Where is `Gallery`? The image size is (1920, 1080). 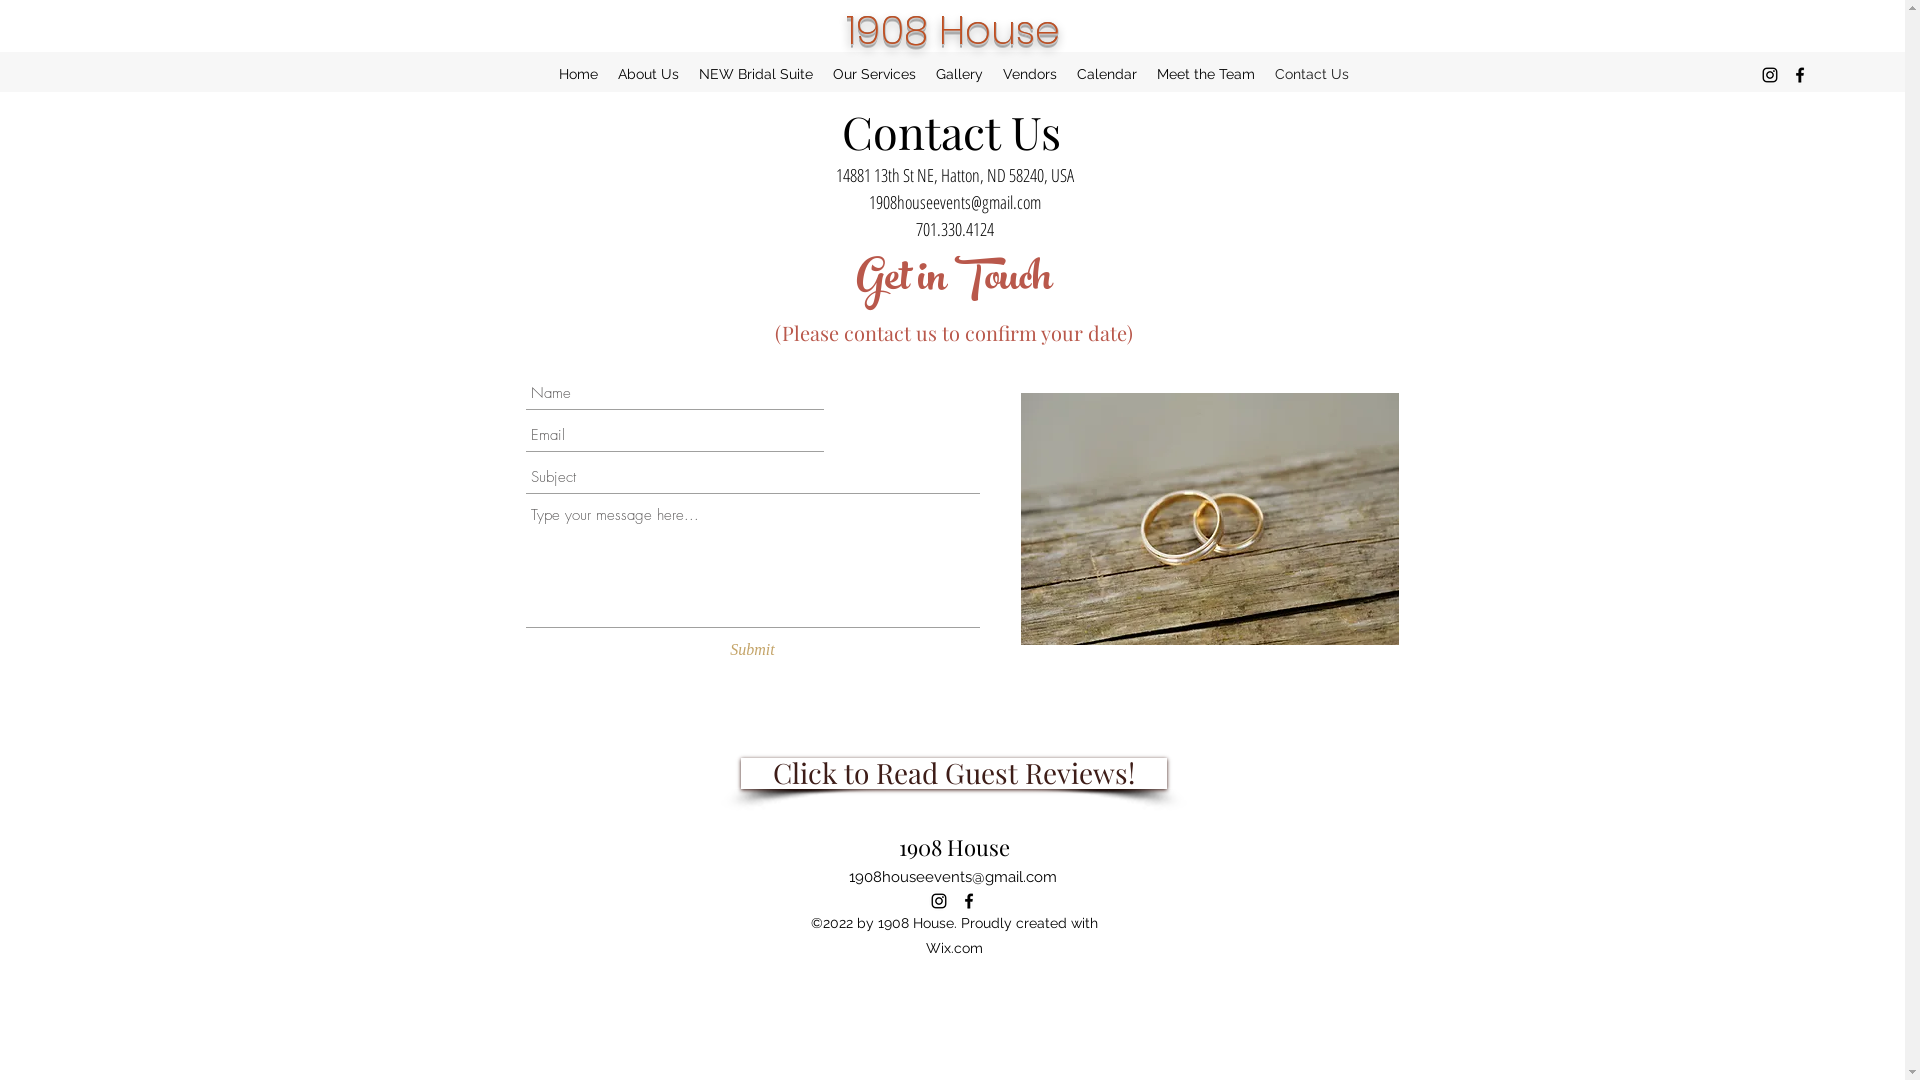 Gallery is located at coordinates (960, 74).